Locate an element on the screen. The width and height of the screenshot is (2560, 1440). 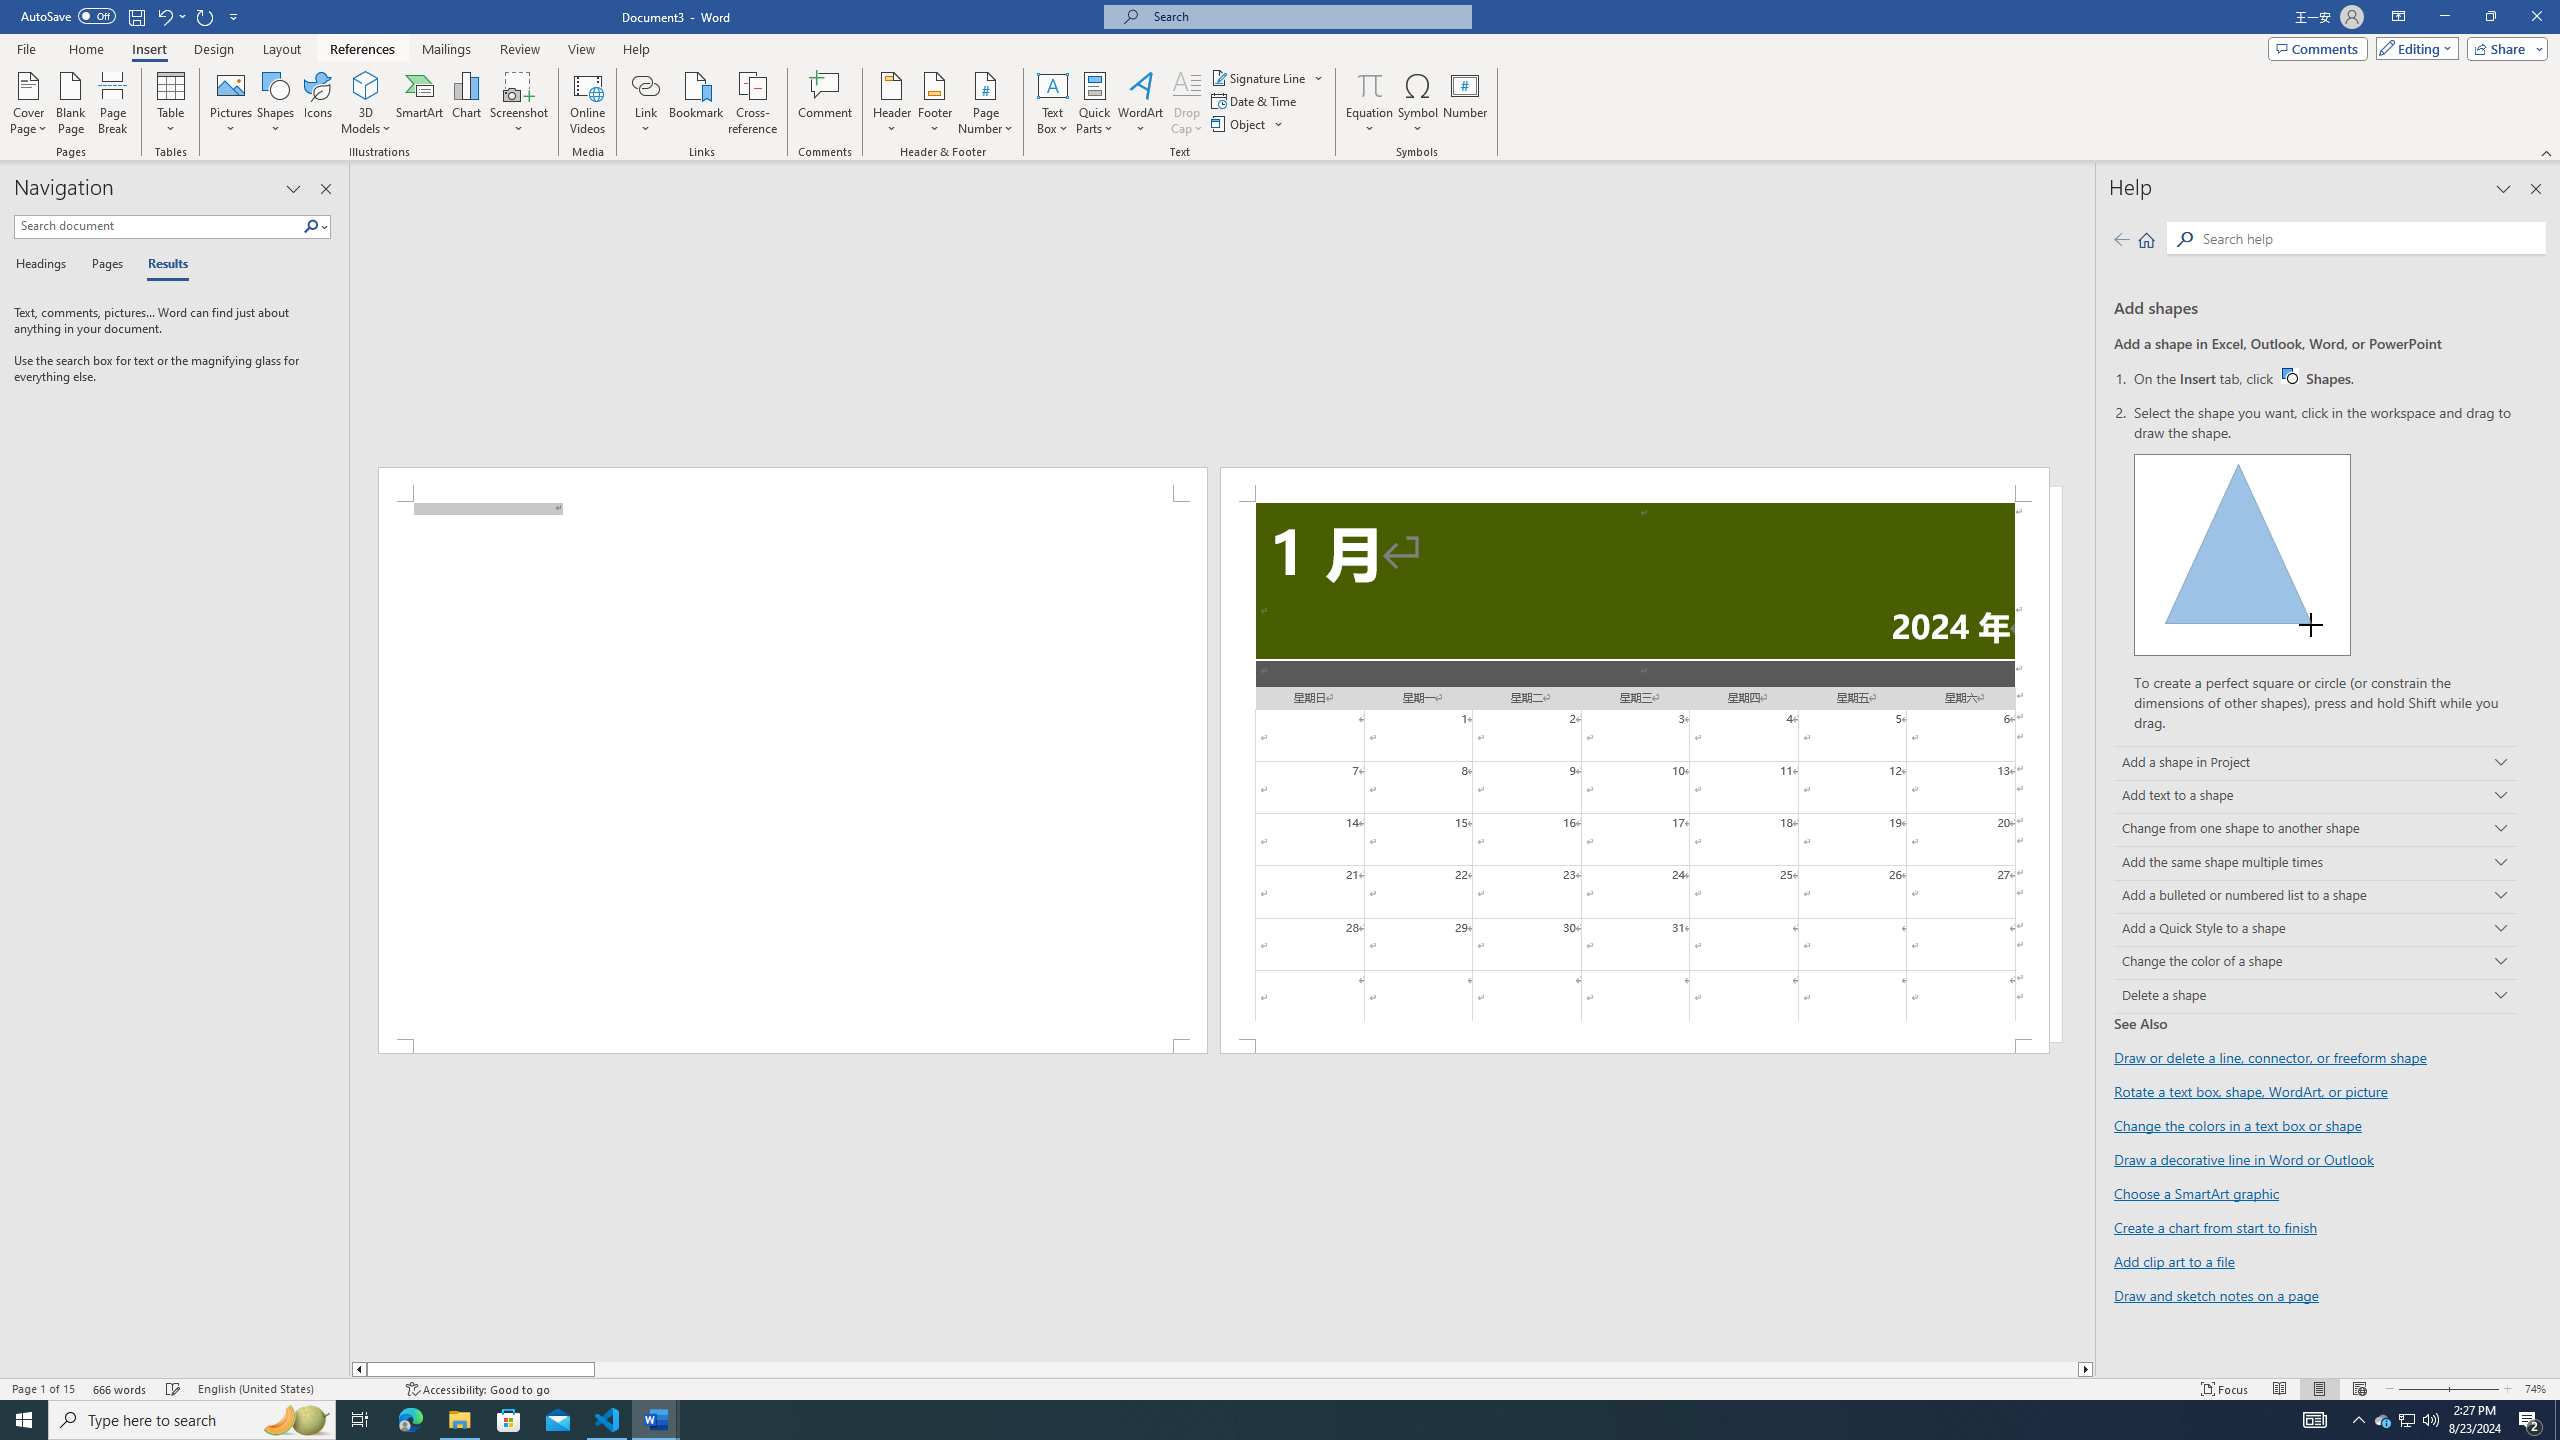
Number... is located at coordinates (1465, 103).